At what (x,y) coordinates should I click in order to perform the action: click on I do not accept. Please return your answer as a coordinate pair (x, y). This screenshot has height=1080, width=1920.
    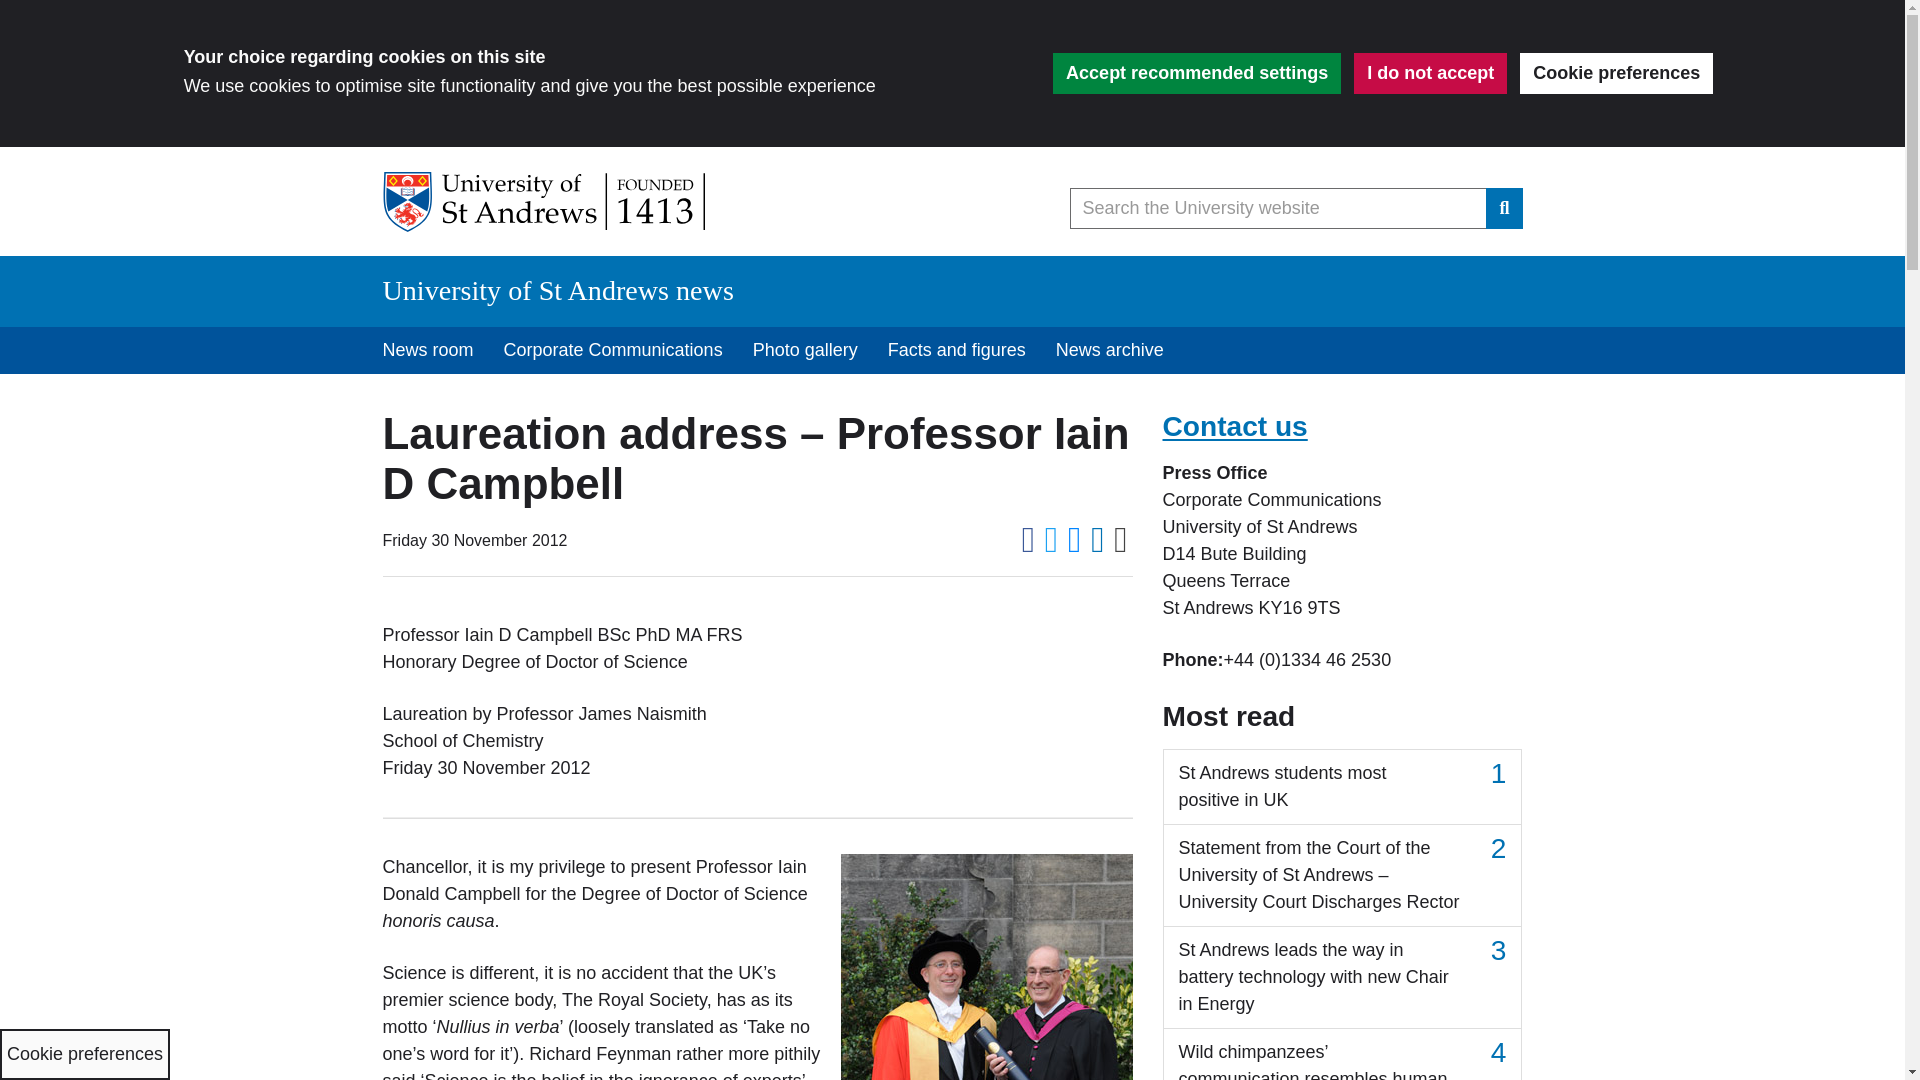
    Looking at the image, I should click on (1430, 72).